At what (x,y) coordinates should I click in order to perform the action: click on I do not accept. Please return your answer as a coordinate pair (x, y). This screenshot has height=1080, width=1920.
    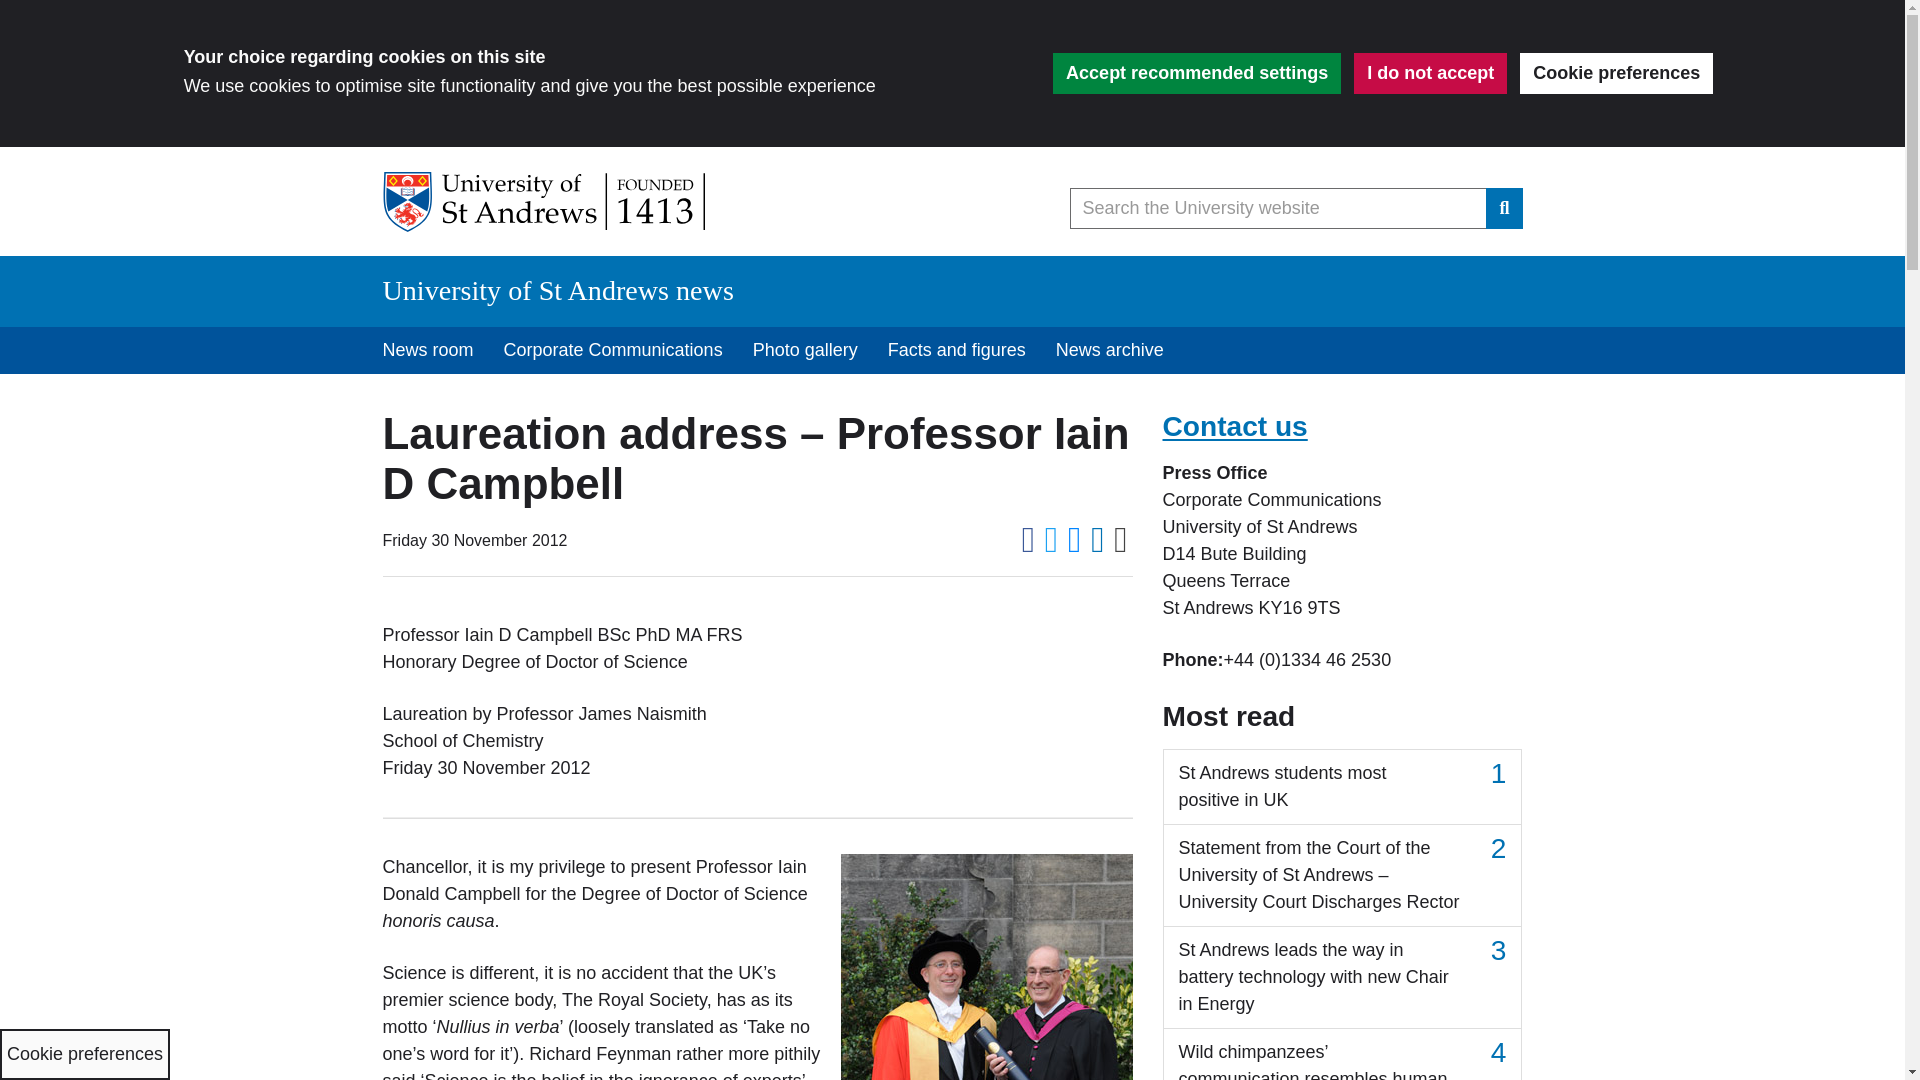
    Looking at the image, I should click on (1430, 72).